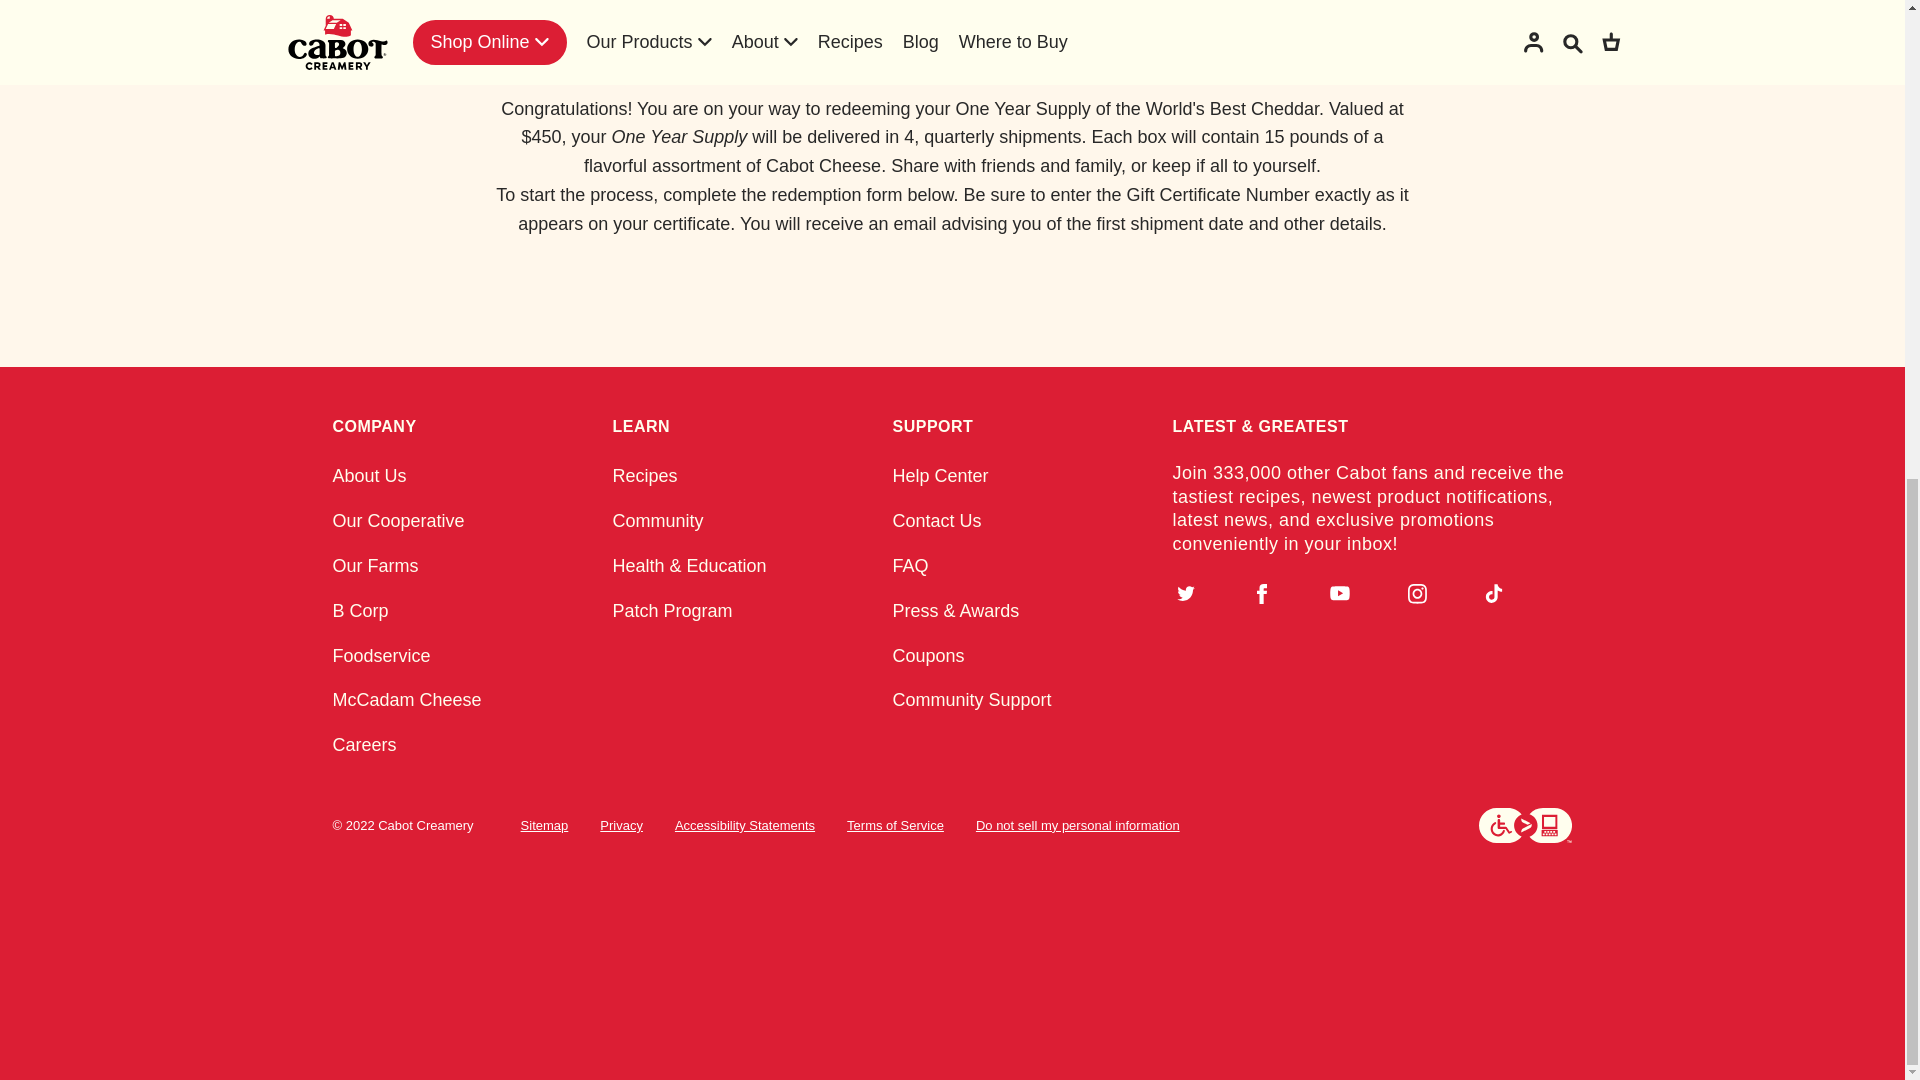  Describe the element at coordinates (657, 520) in the screenshot. I see `Community` at that location.